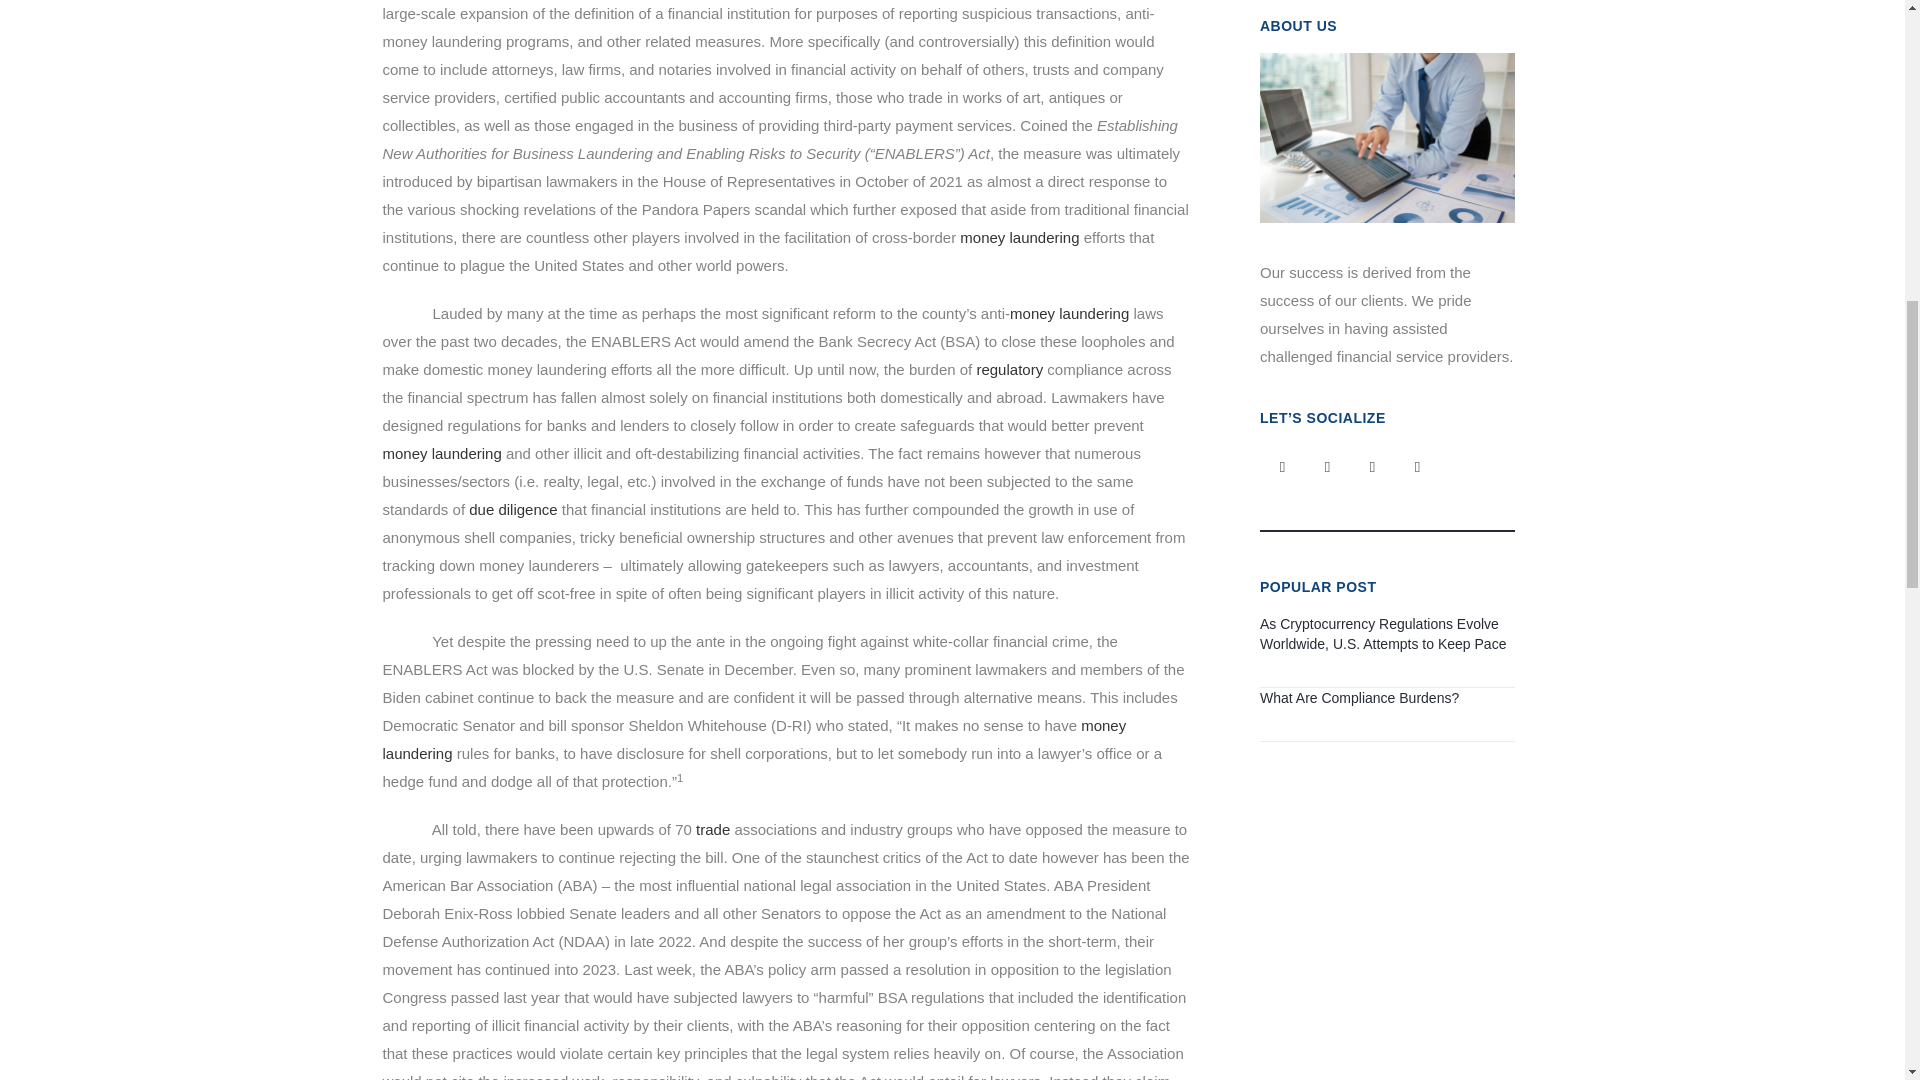 The width and height of the screenshot is (1920, 1080). Describe the element at coordinates (1020, 237) in the screenshot. I see `money laundering` at that location.